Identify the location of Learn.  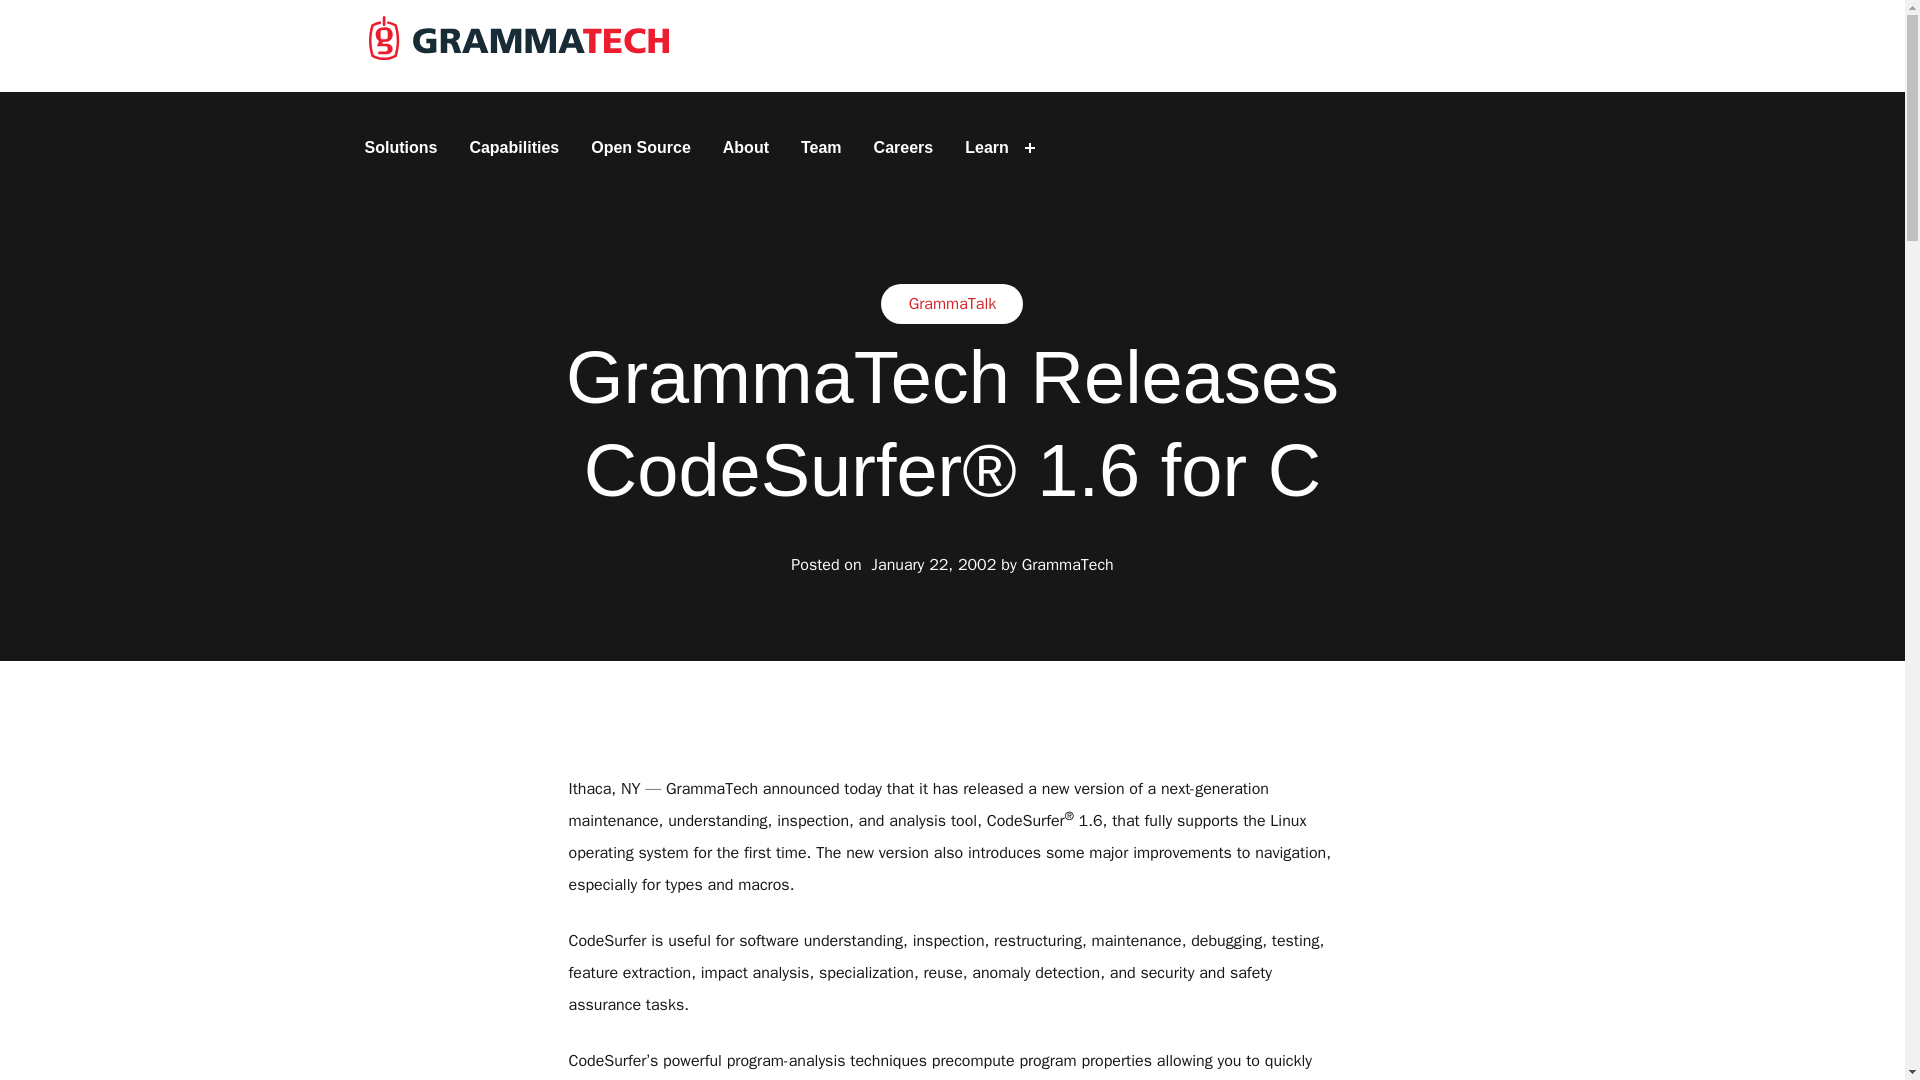
(986, 148).